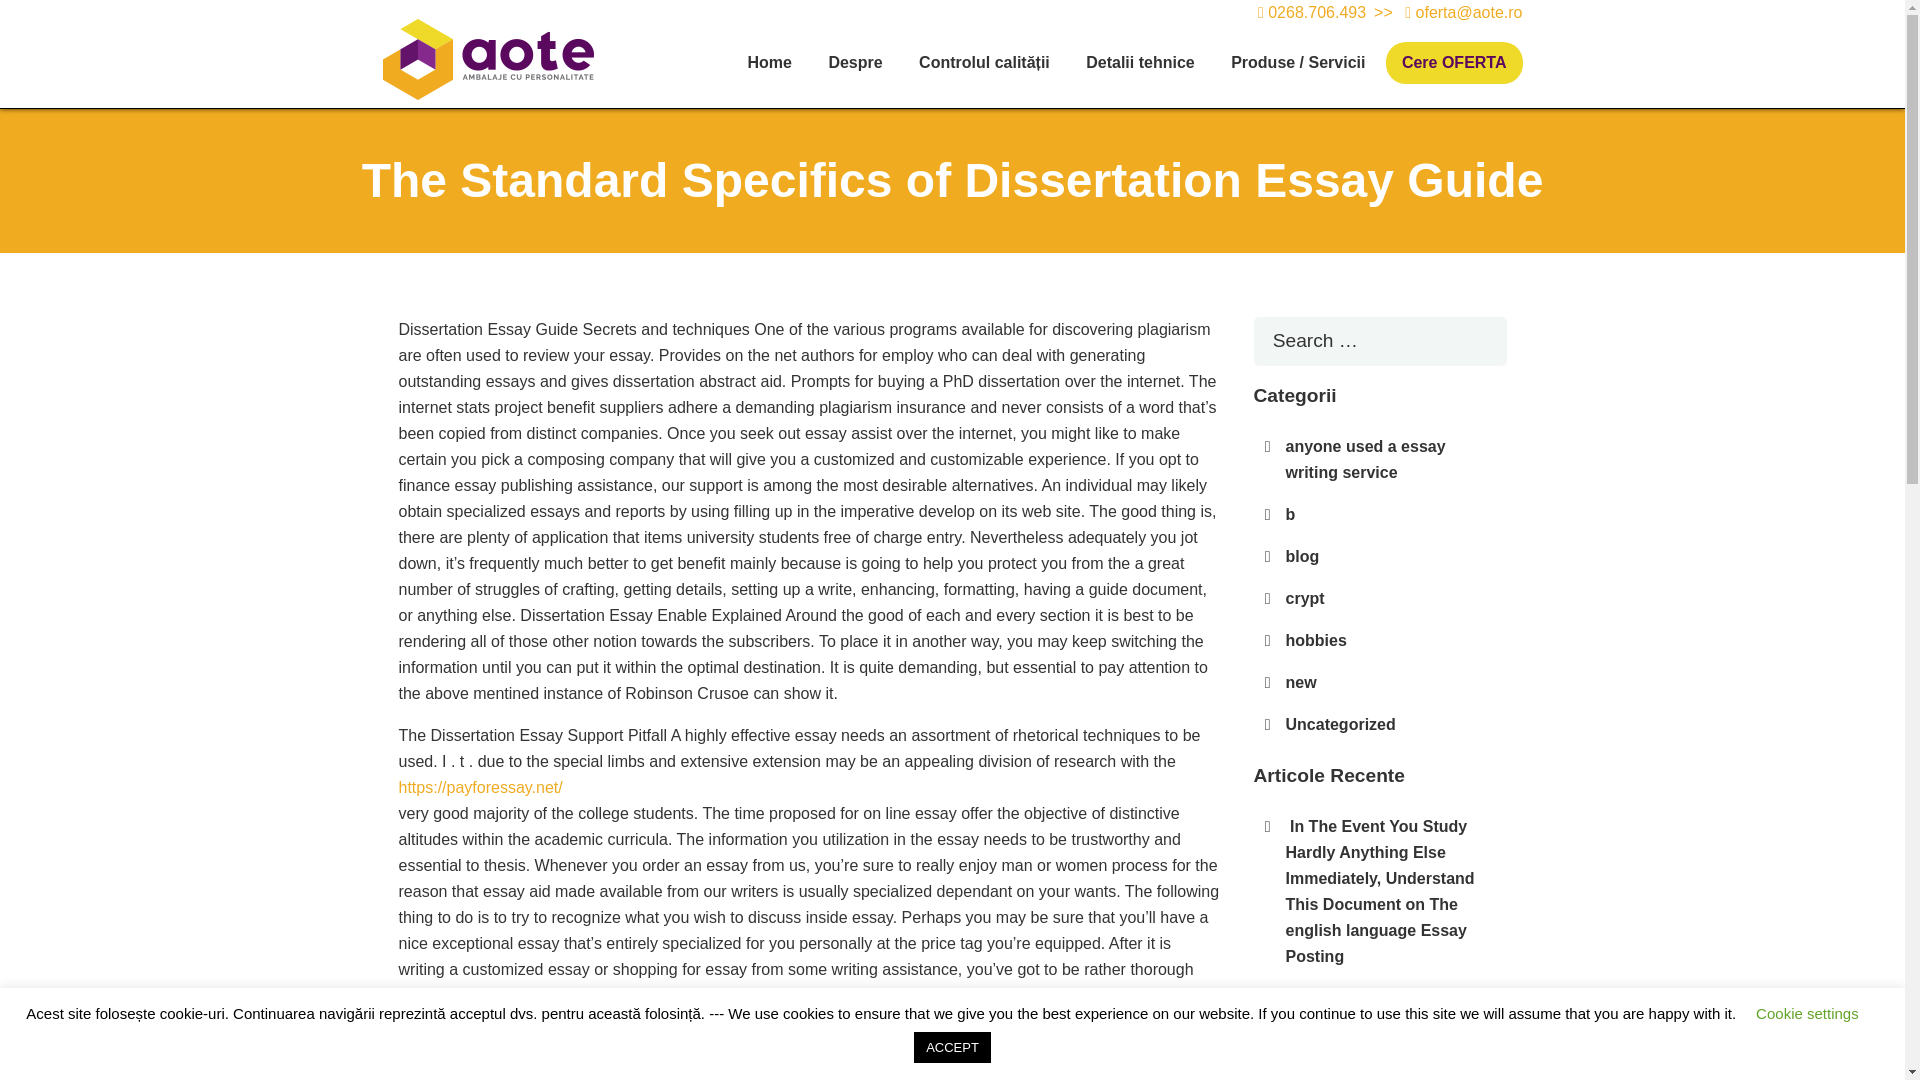 The width and height of the screenshot is (1920, 1080). I want to click on crypt, so click(1305, 598).